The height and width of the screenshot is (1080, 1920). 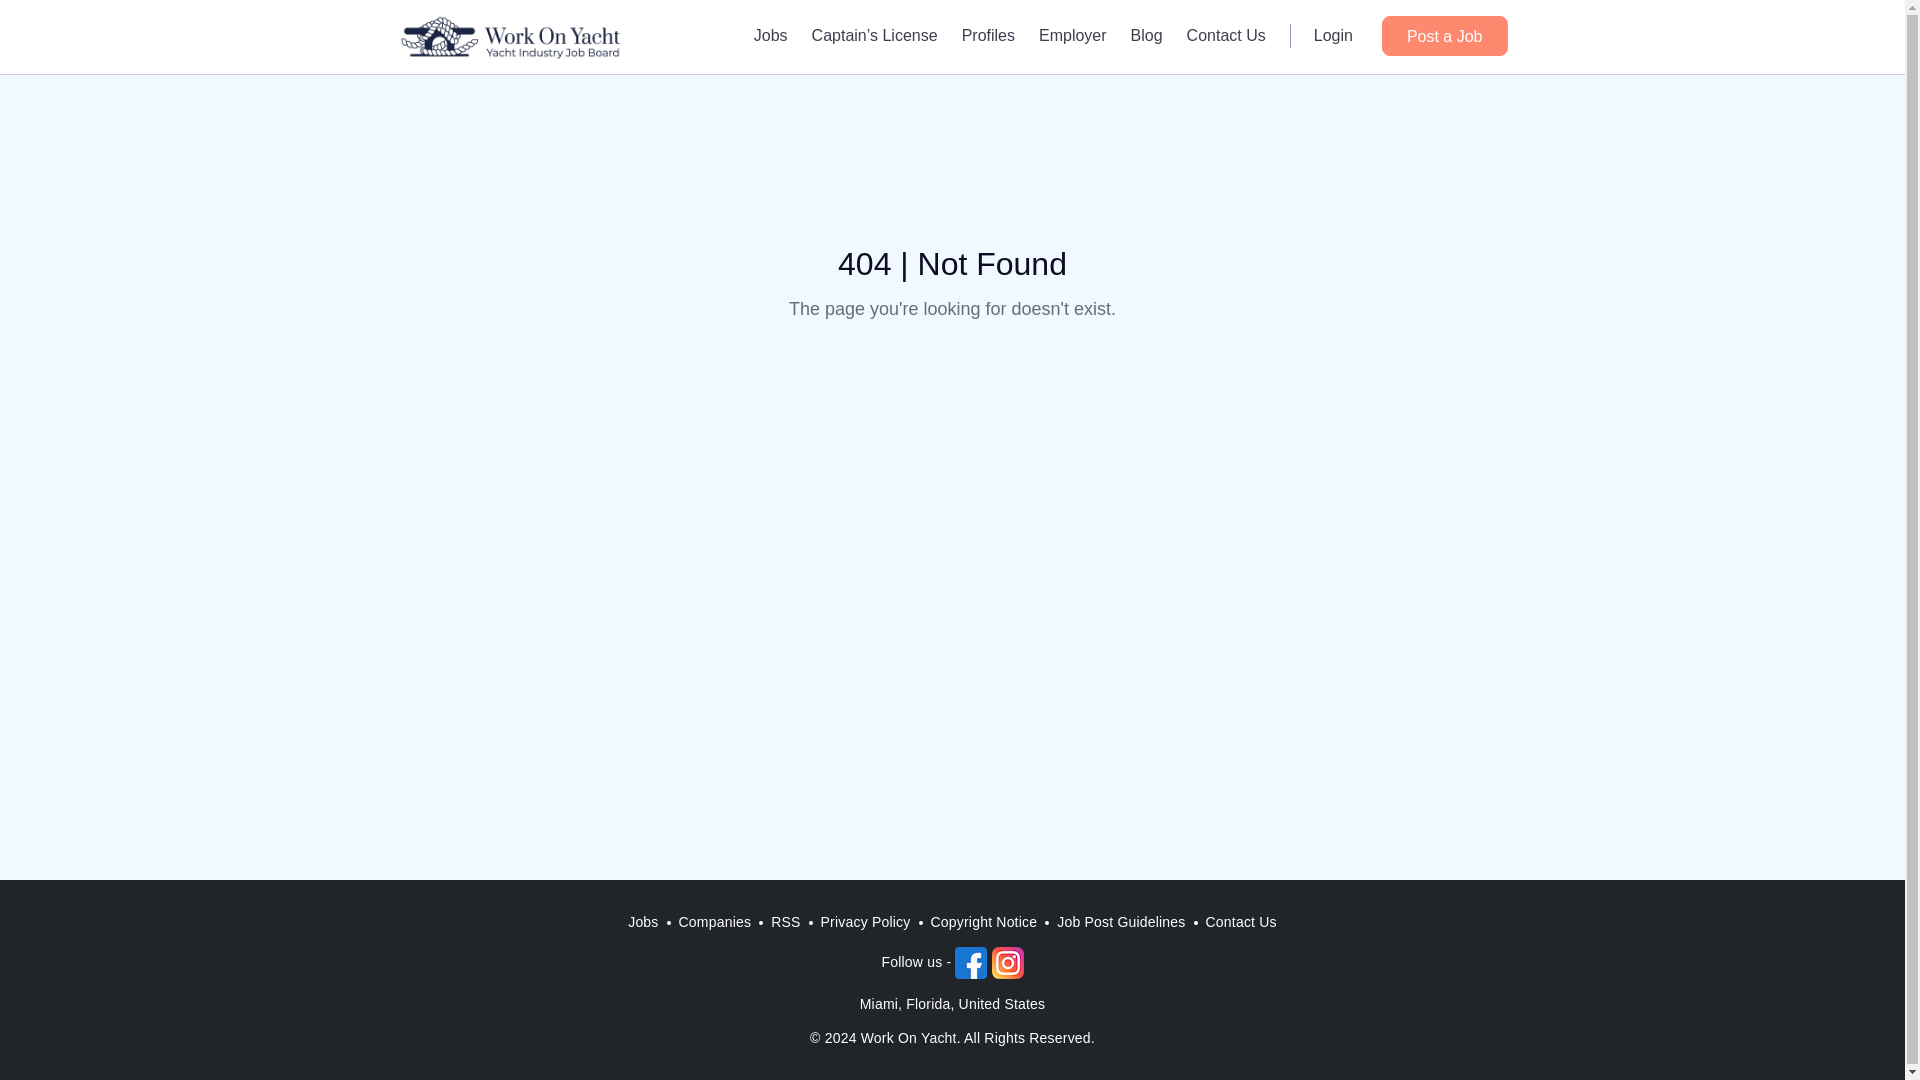 What do you see at coordinates (1226, 35) in the screenshot?
I see `Contact Us` at bounding box center [1226, 35].